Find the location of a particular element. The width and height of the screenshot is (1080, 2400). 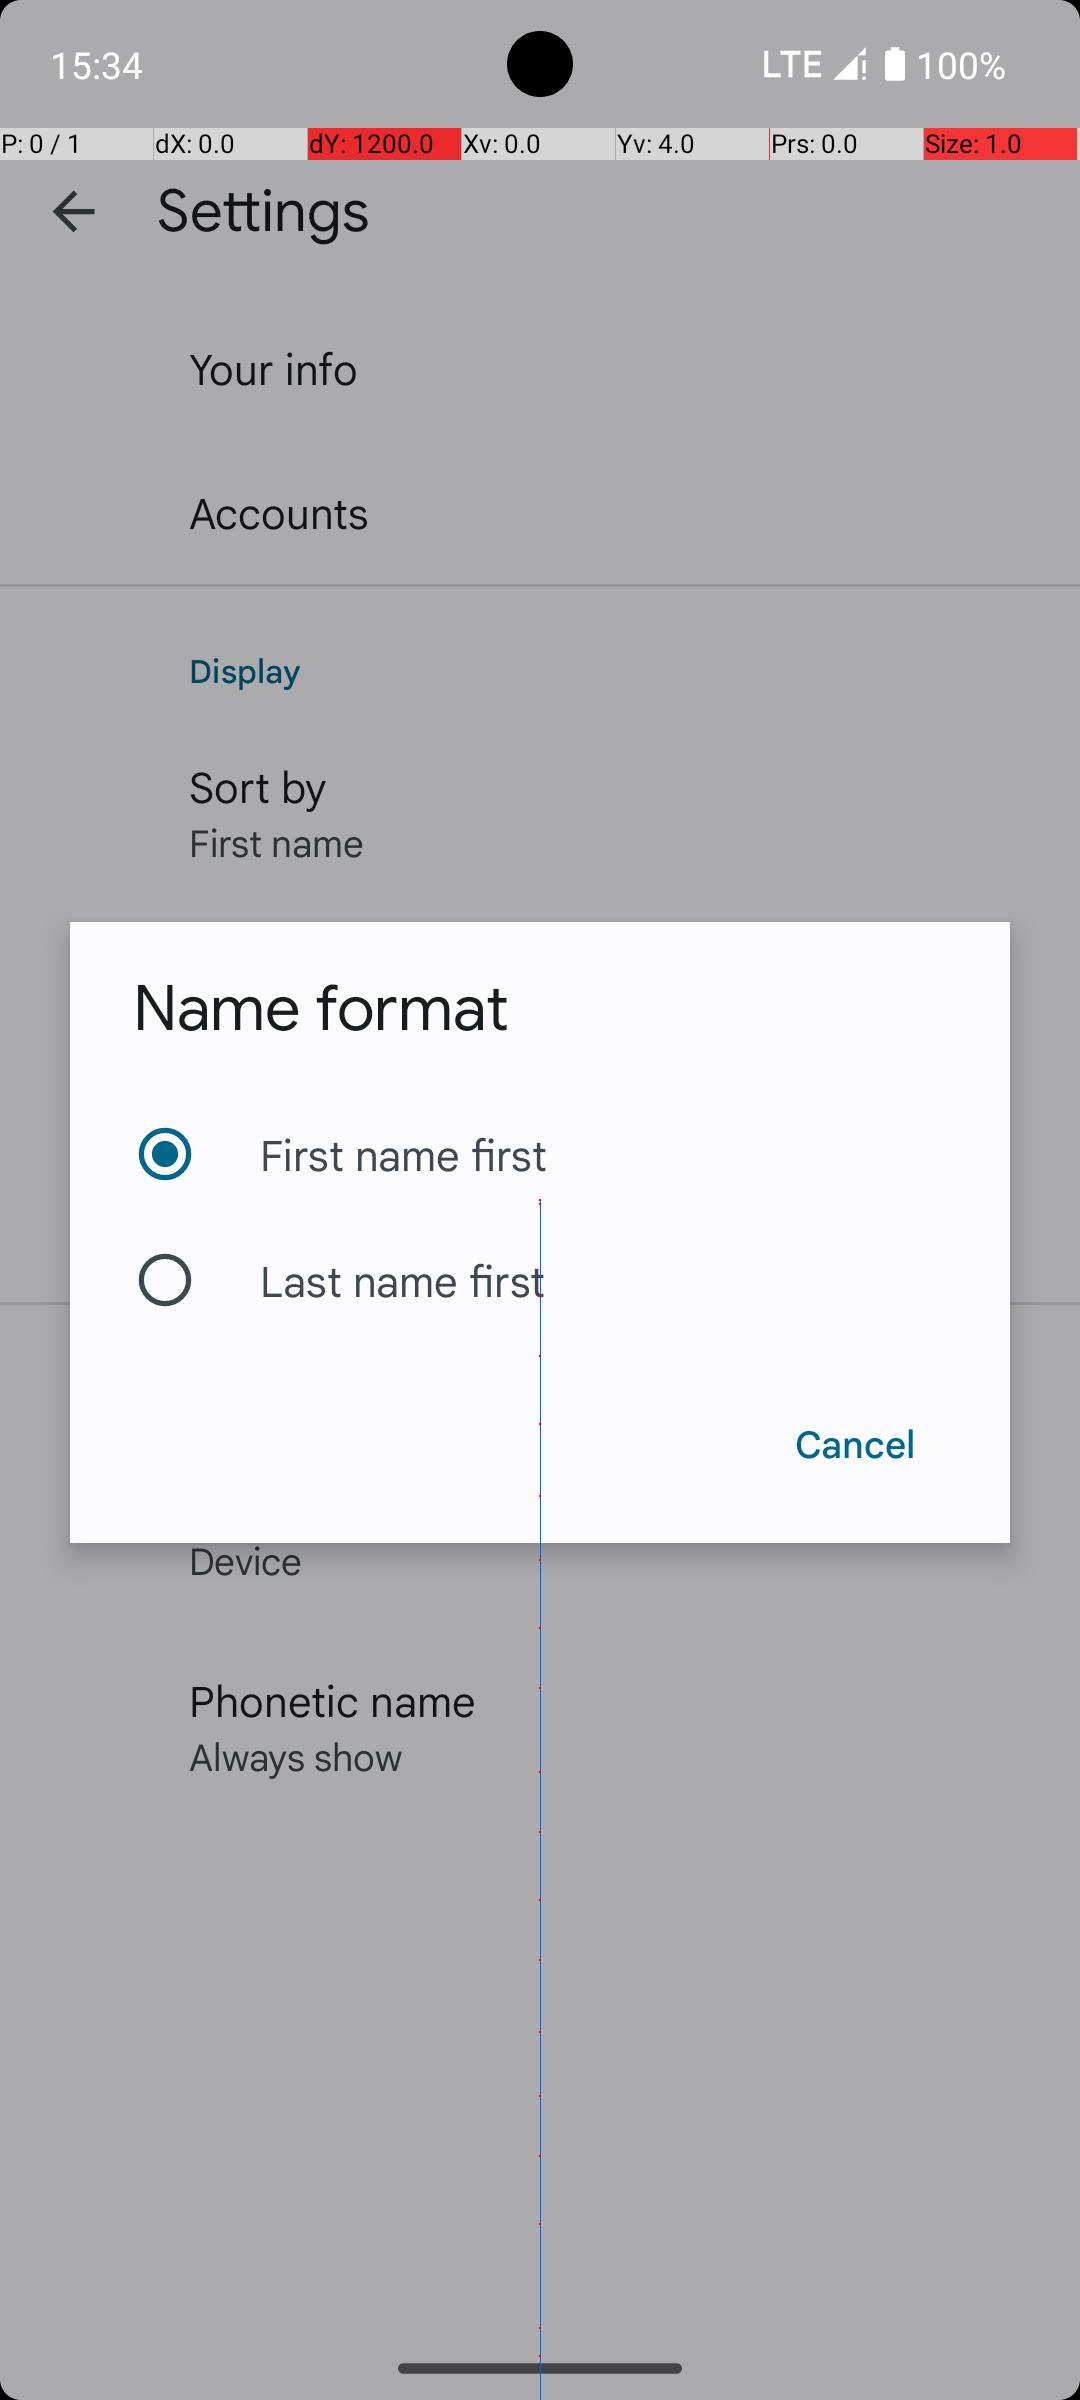

Last name first is located at coordinates (540, 1280).